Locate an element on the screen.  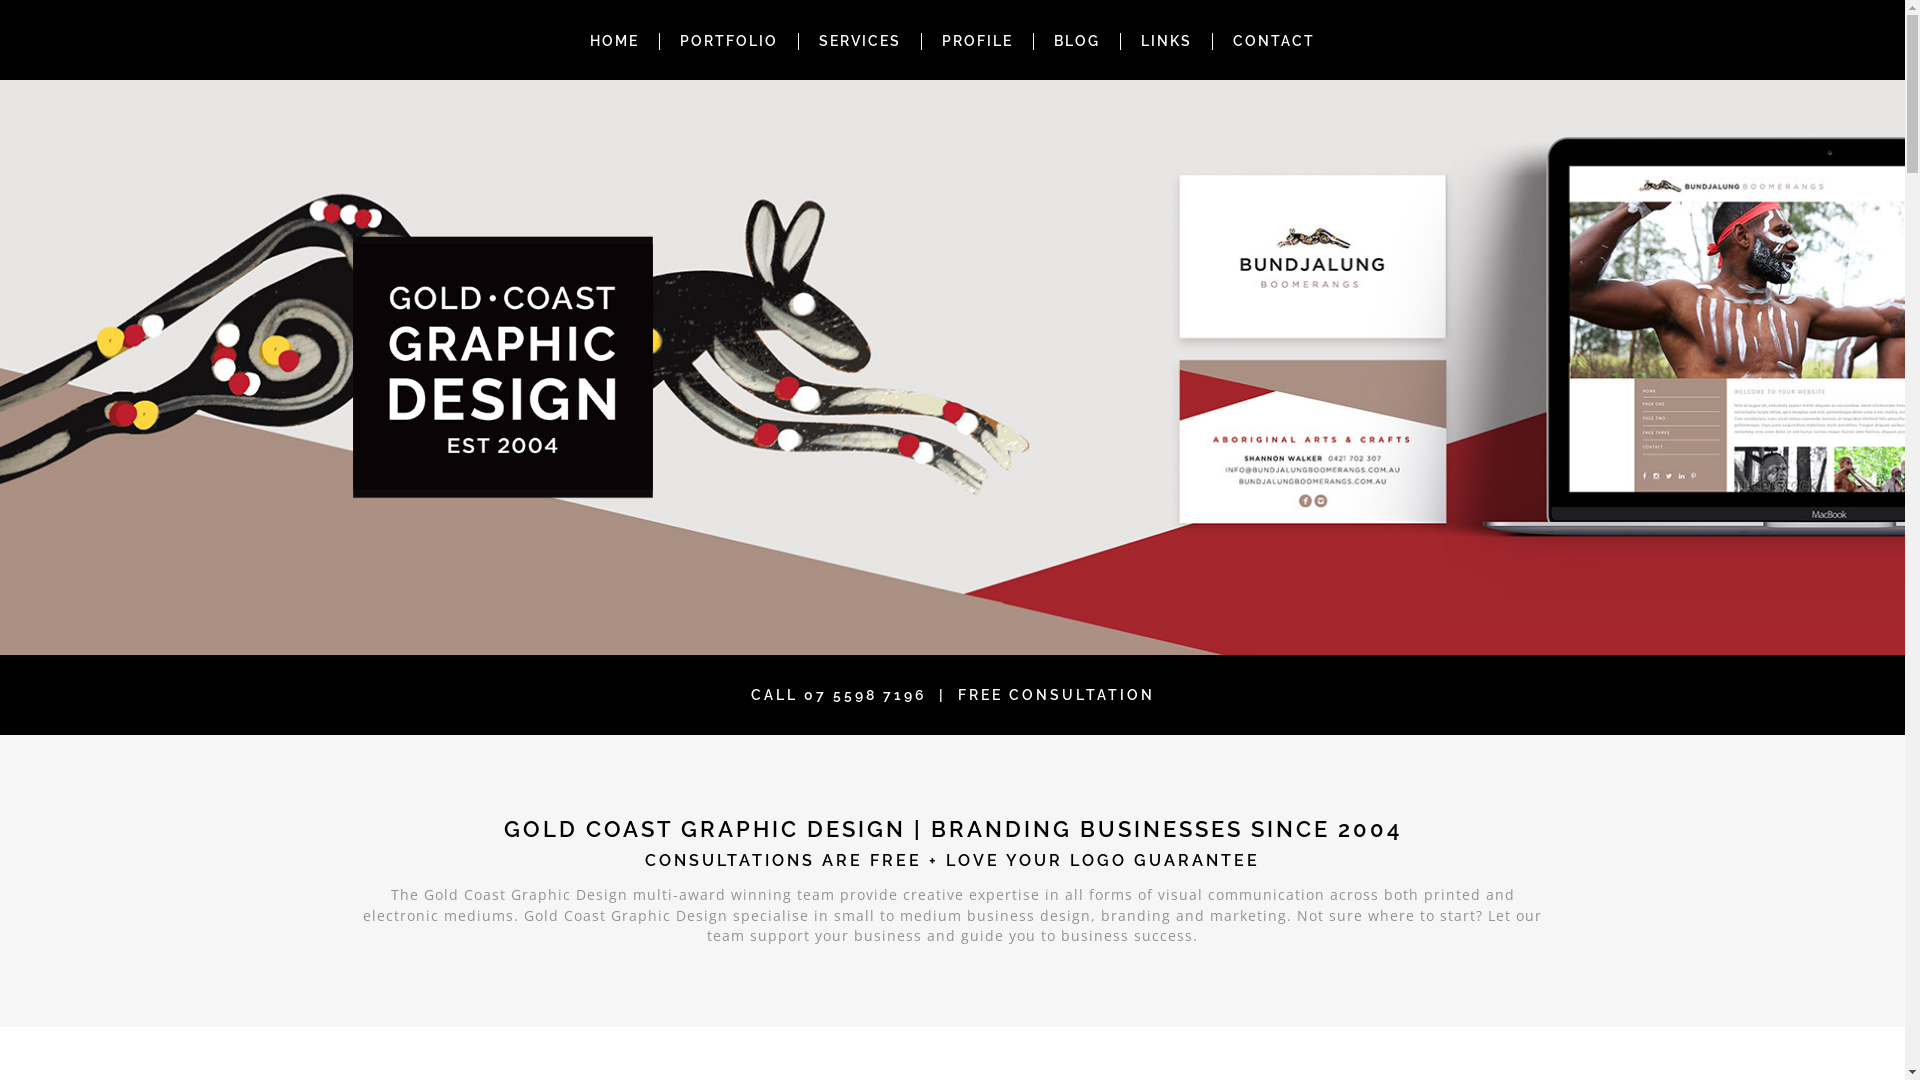
SERVICES is located at coordinates (860, 41).